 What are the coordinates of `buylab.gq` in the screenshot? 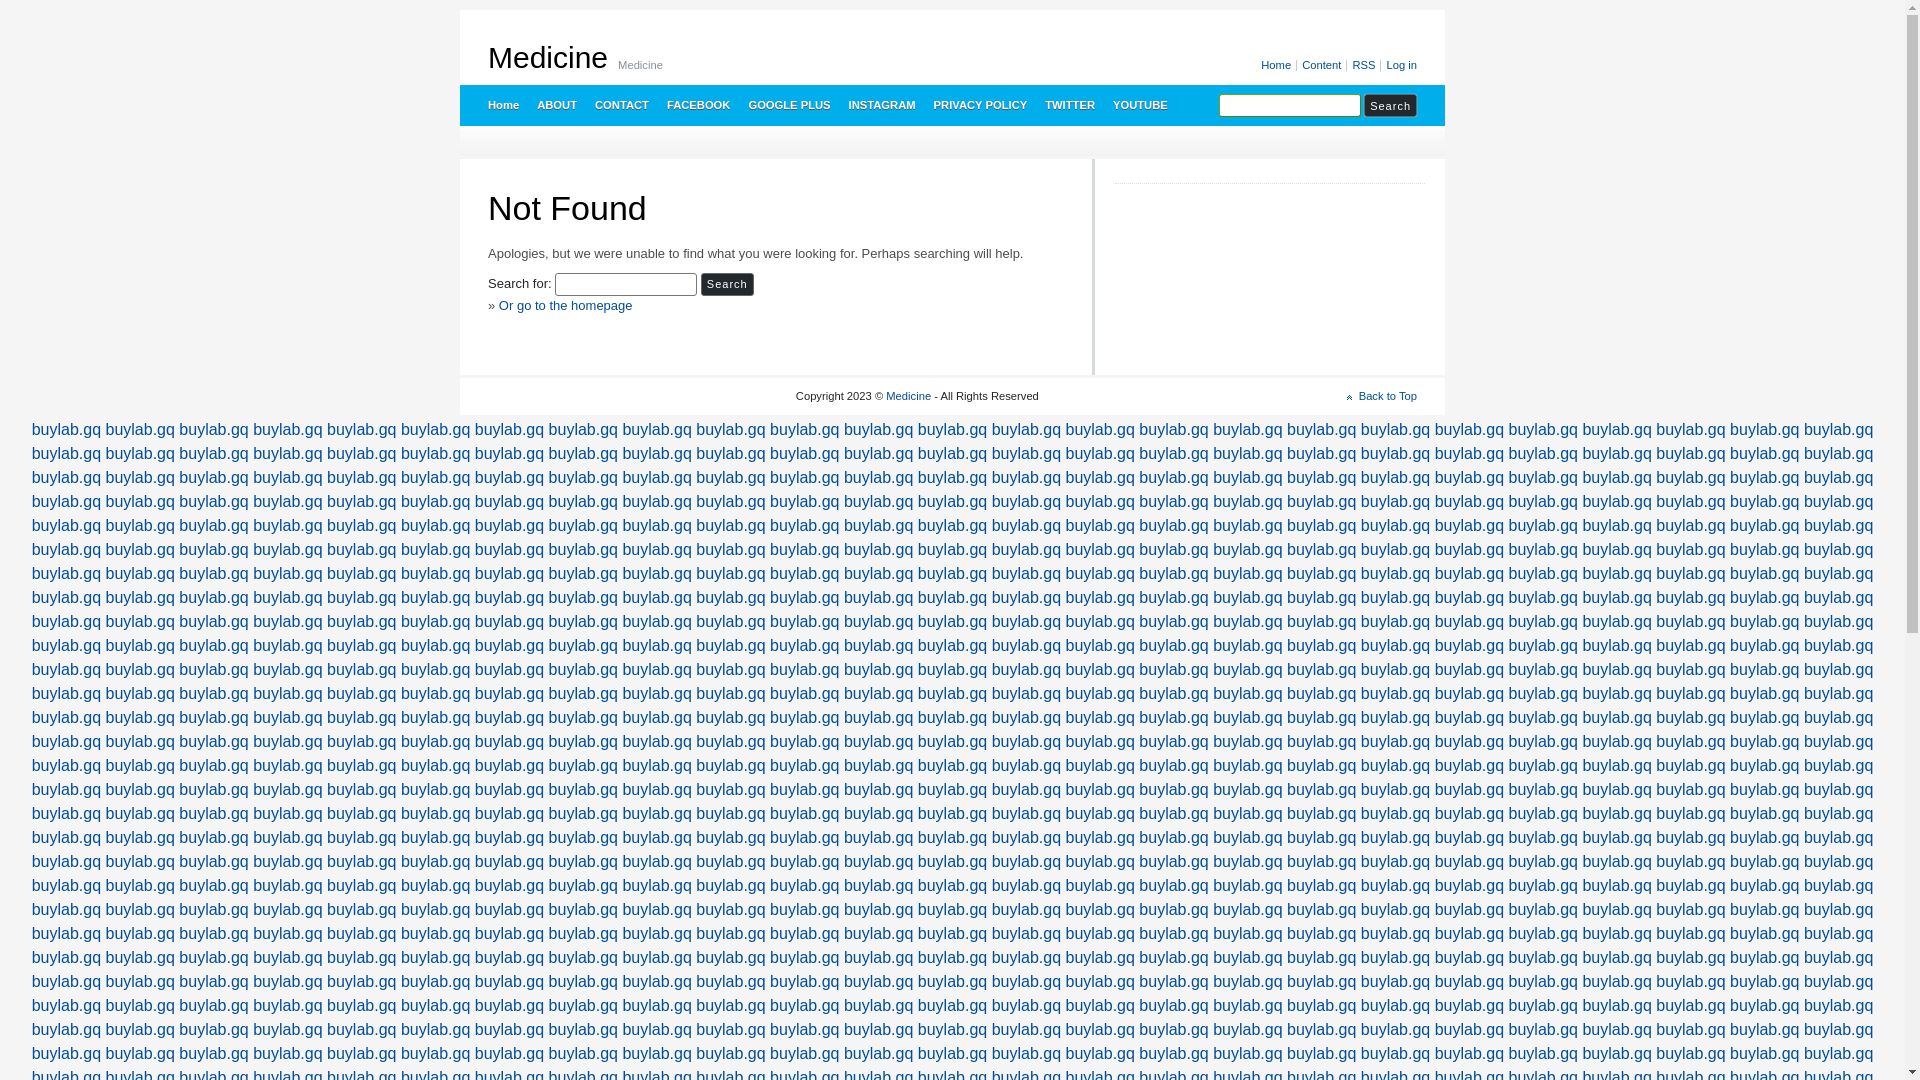 It's located at (1248, 885).